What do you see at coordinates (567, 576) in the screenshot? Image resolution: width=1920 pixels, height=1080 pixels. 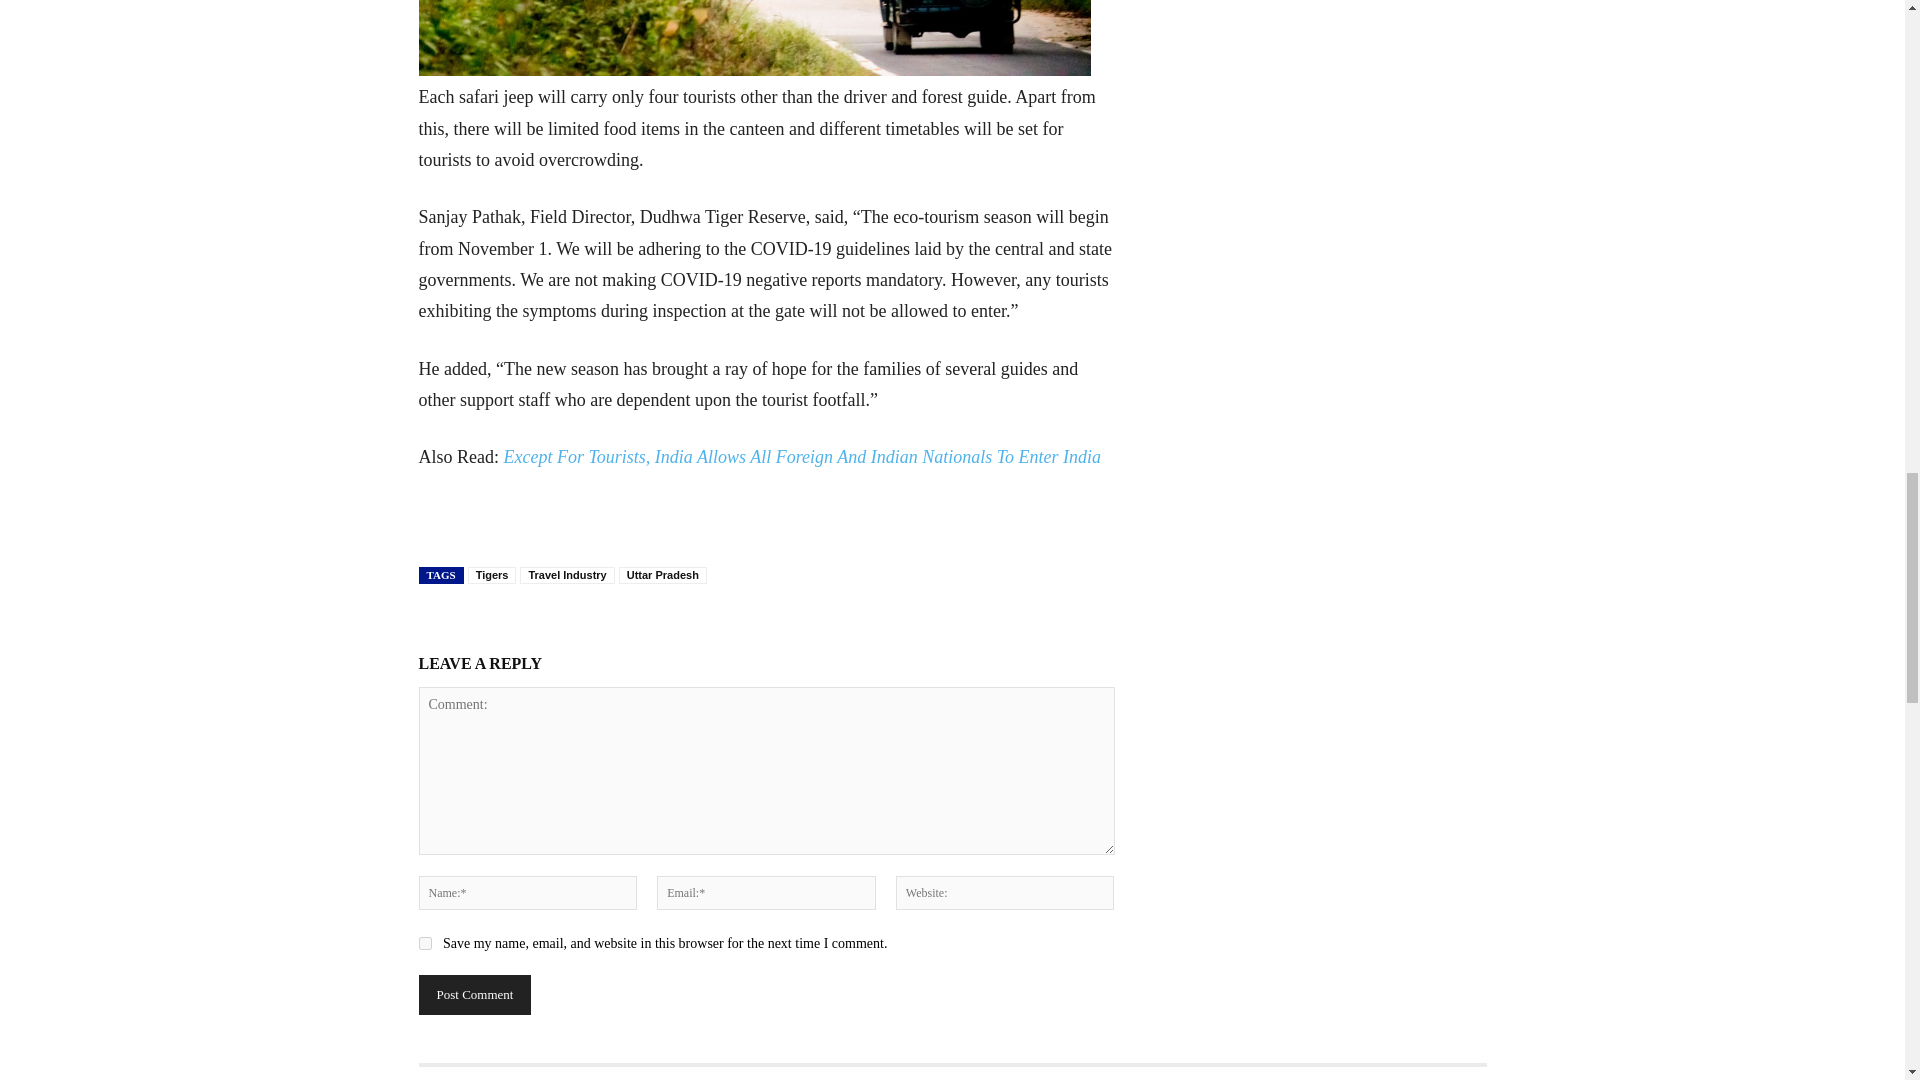 I see `Travel Industry` at bounding box center [567, 576].